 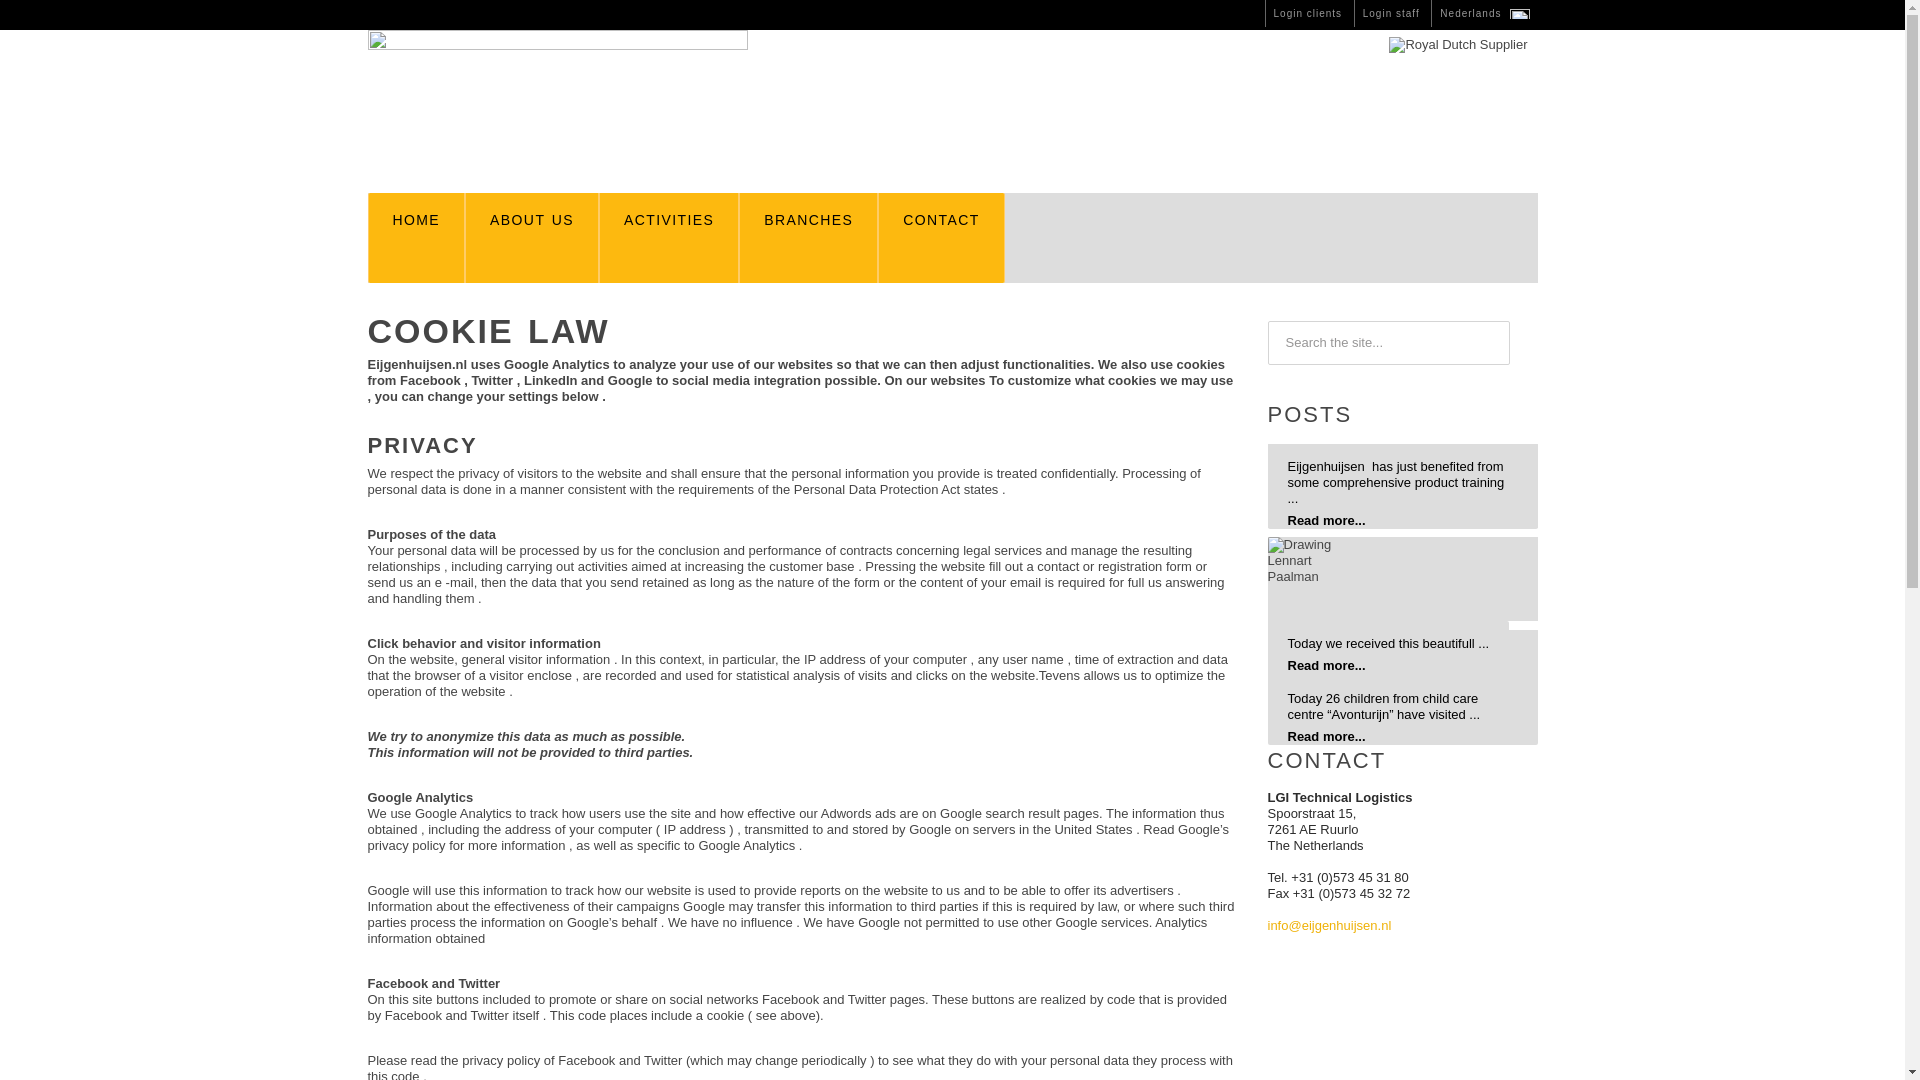 I want to click on Supply chain, so click(x=669, y=238).